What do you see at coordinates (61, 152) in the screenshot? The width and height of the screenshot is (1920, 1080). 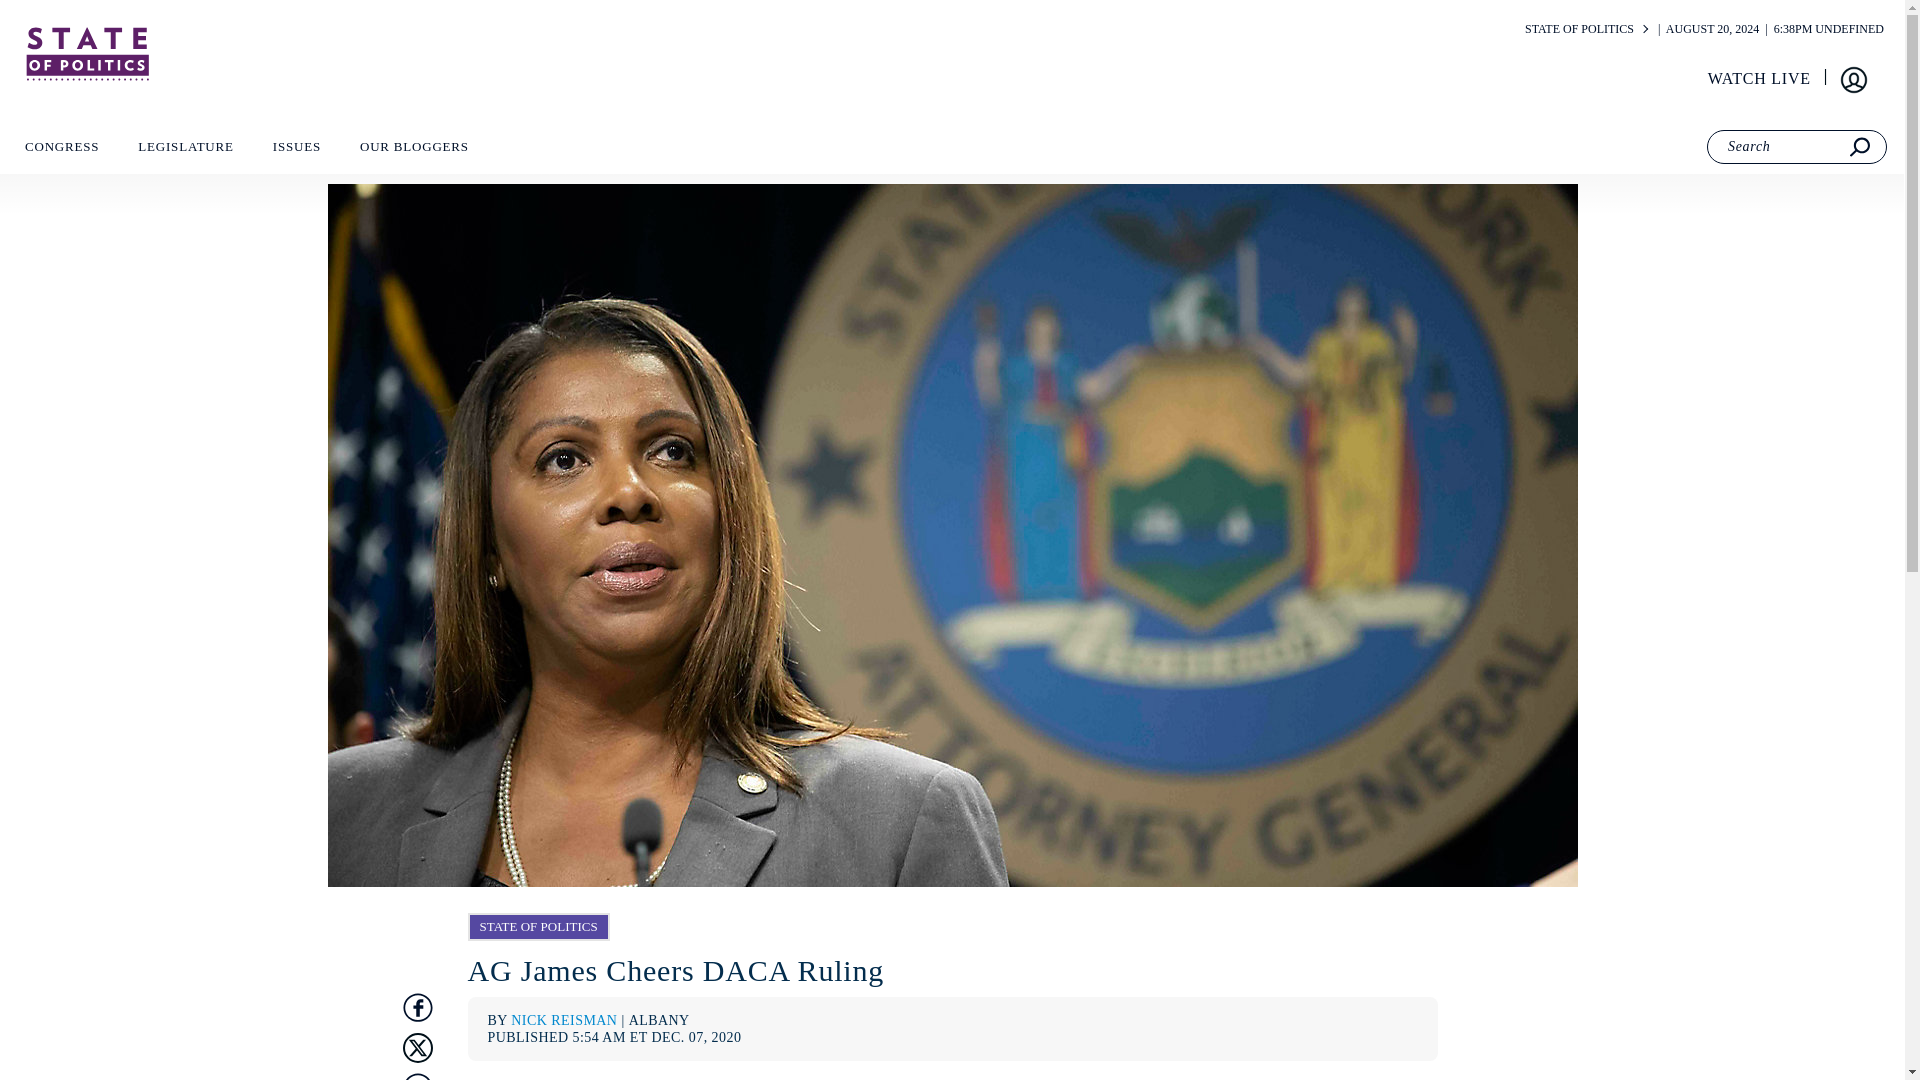 I see `CONGRESS` at bounding box center [61, 152].